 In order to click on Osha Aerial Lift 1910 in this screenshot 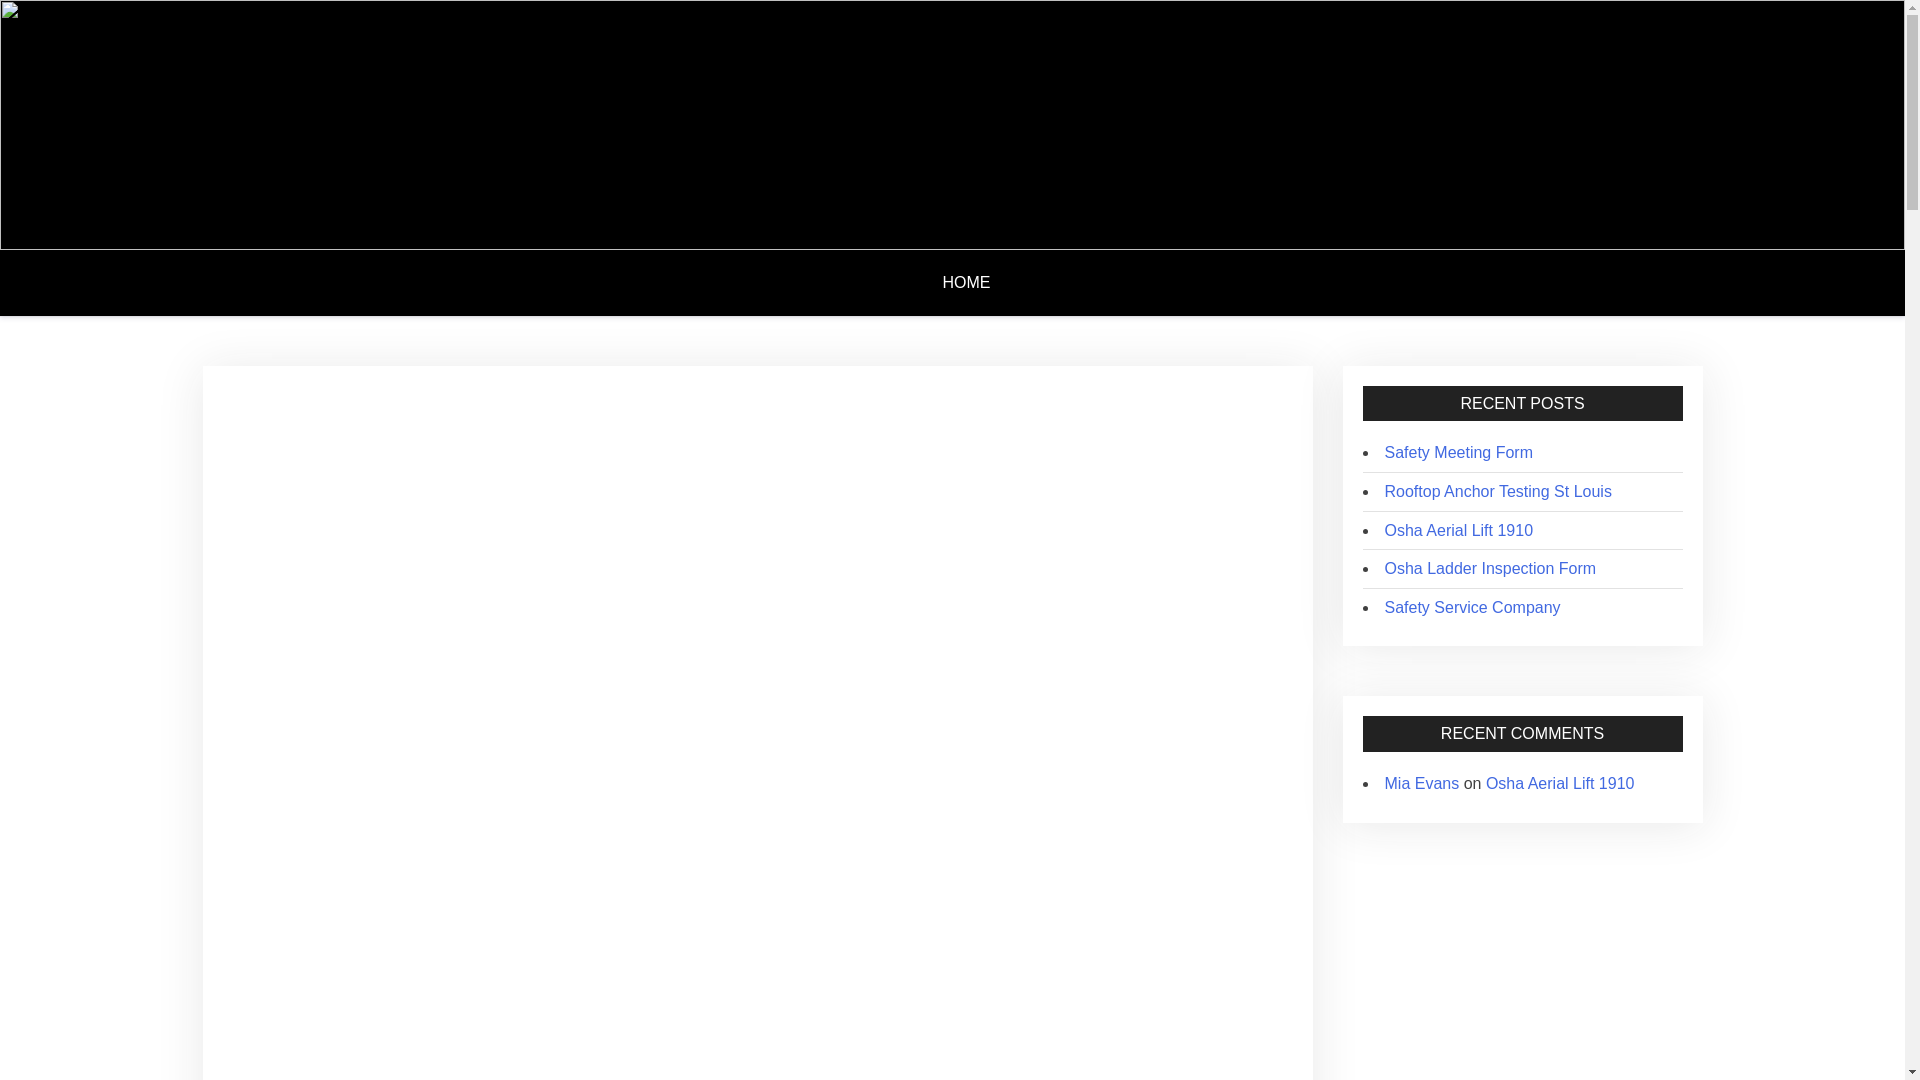, I will do `click(1560, 783)`.